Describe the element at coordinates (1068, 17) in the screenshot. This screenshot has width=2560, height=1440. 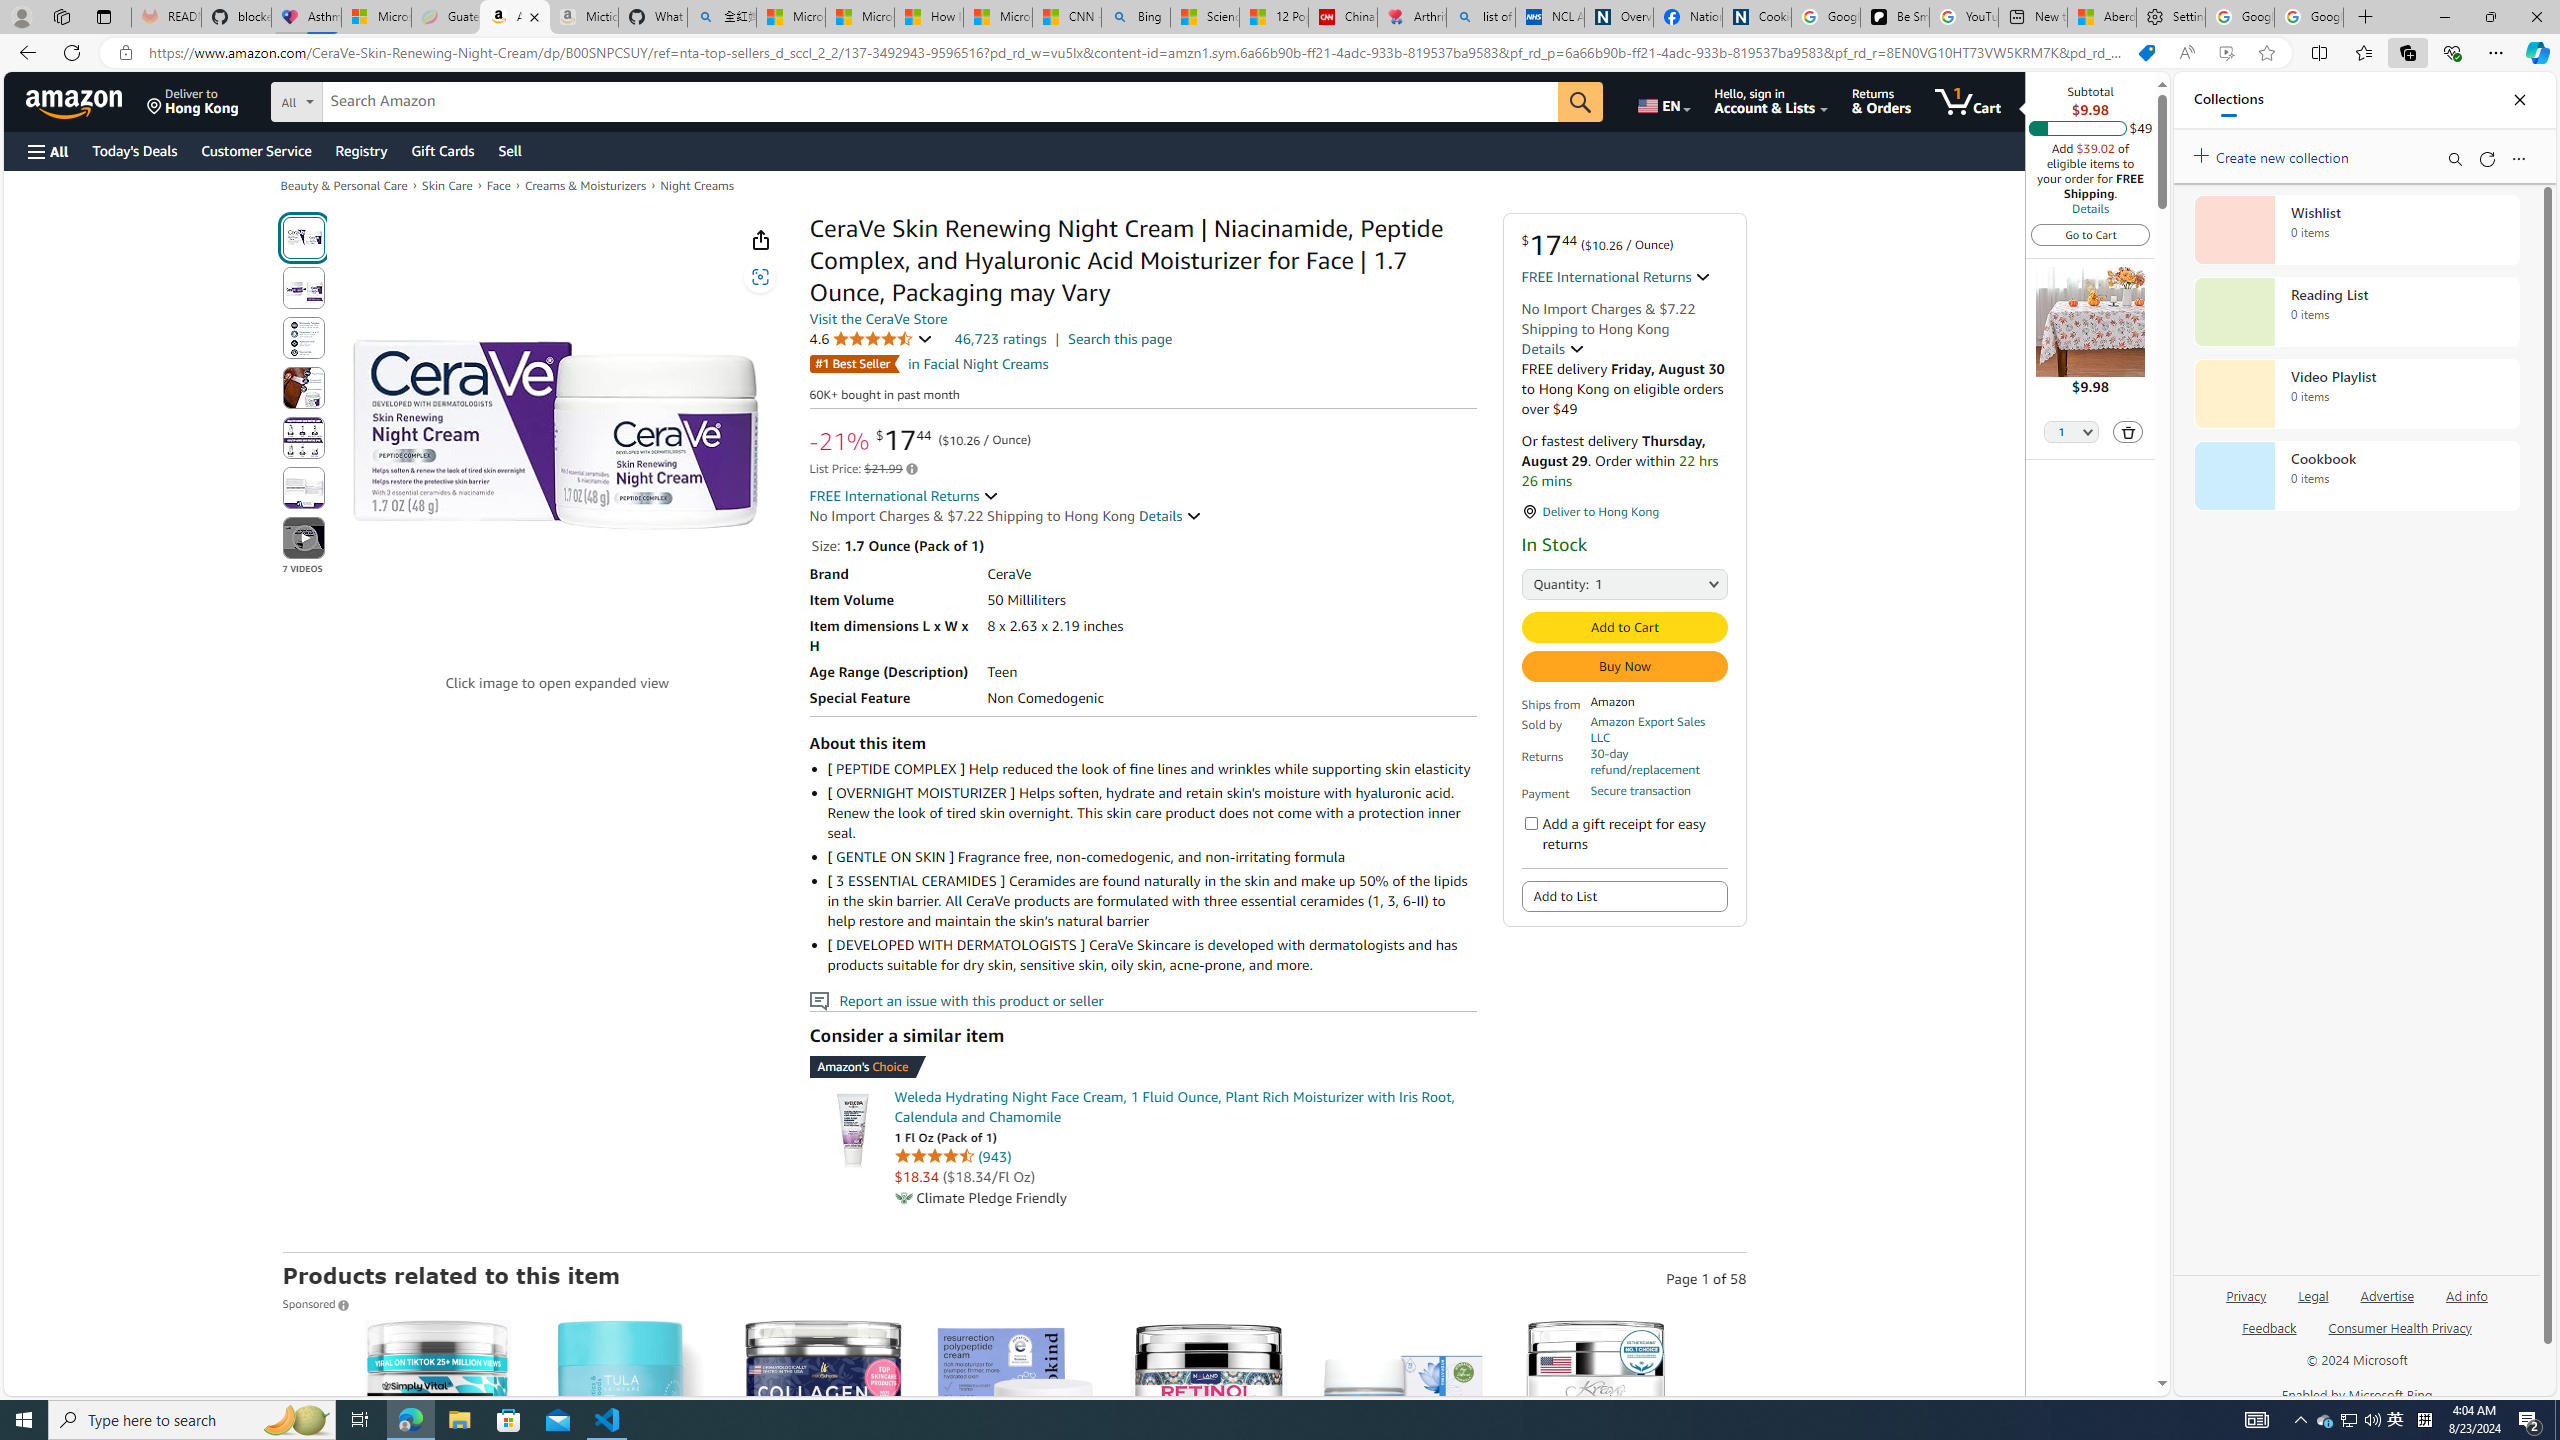
I see `CNN - MSN` at that location.